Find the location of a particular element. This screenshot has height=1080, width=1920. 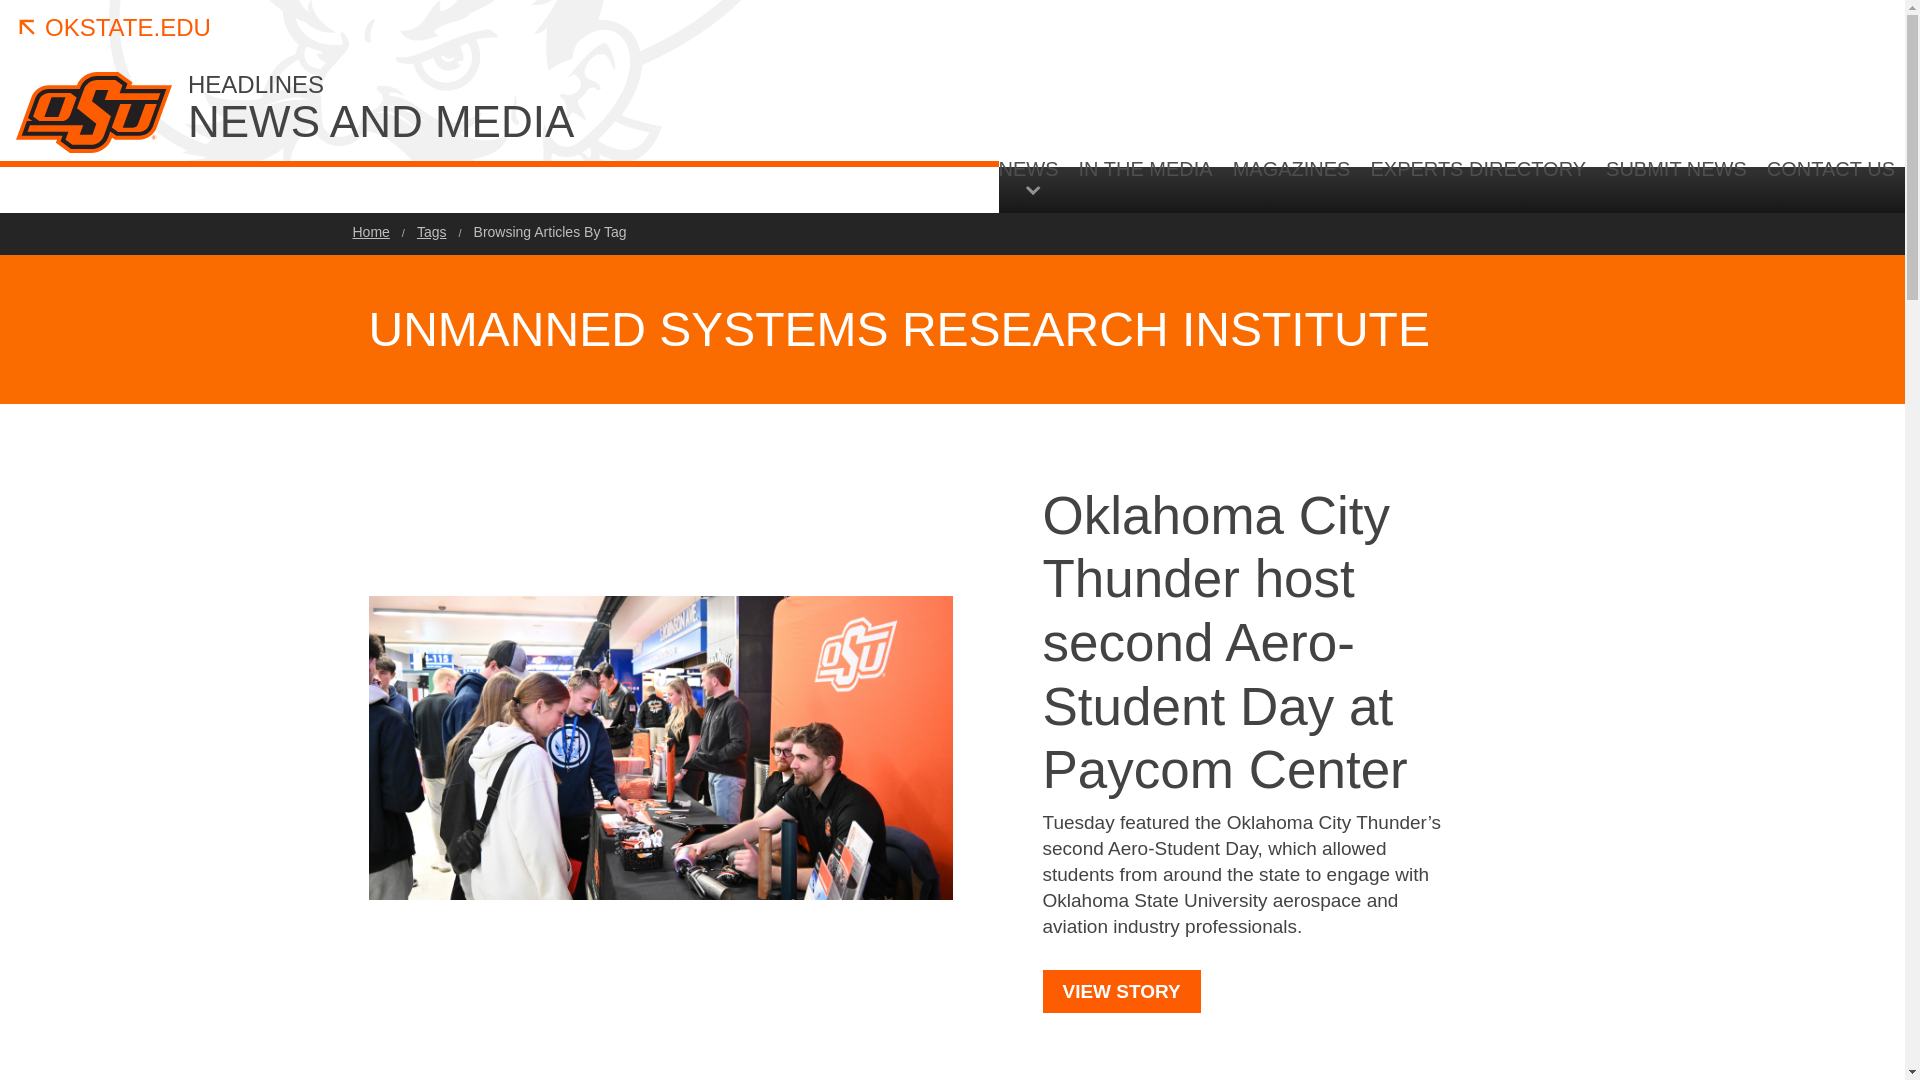

Search is located at coordinates (432, 231).